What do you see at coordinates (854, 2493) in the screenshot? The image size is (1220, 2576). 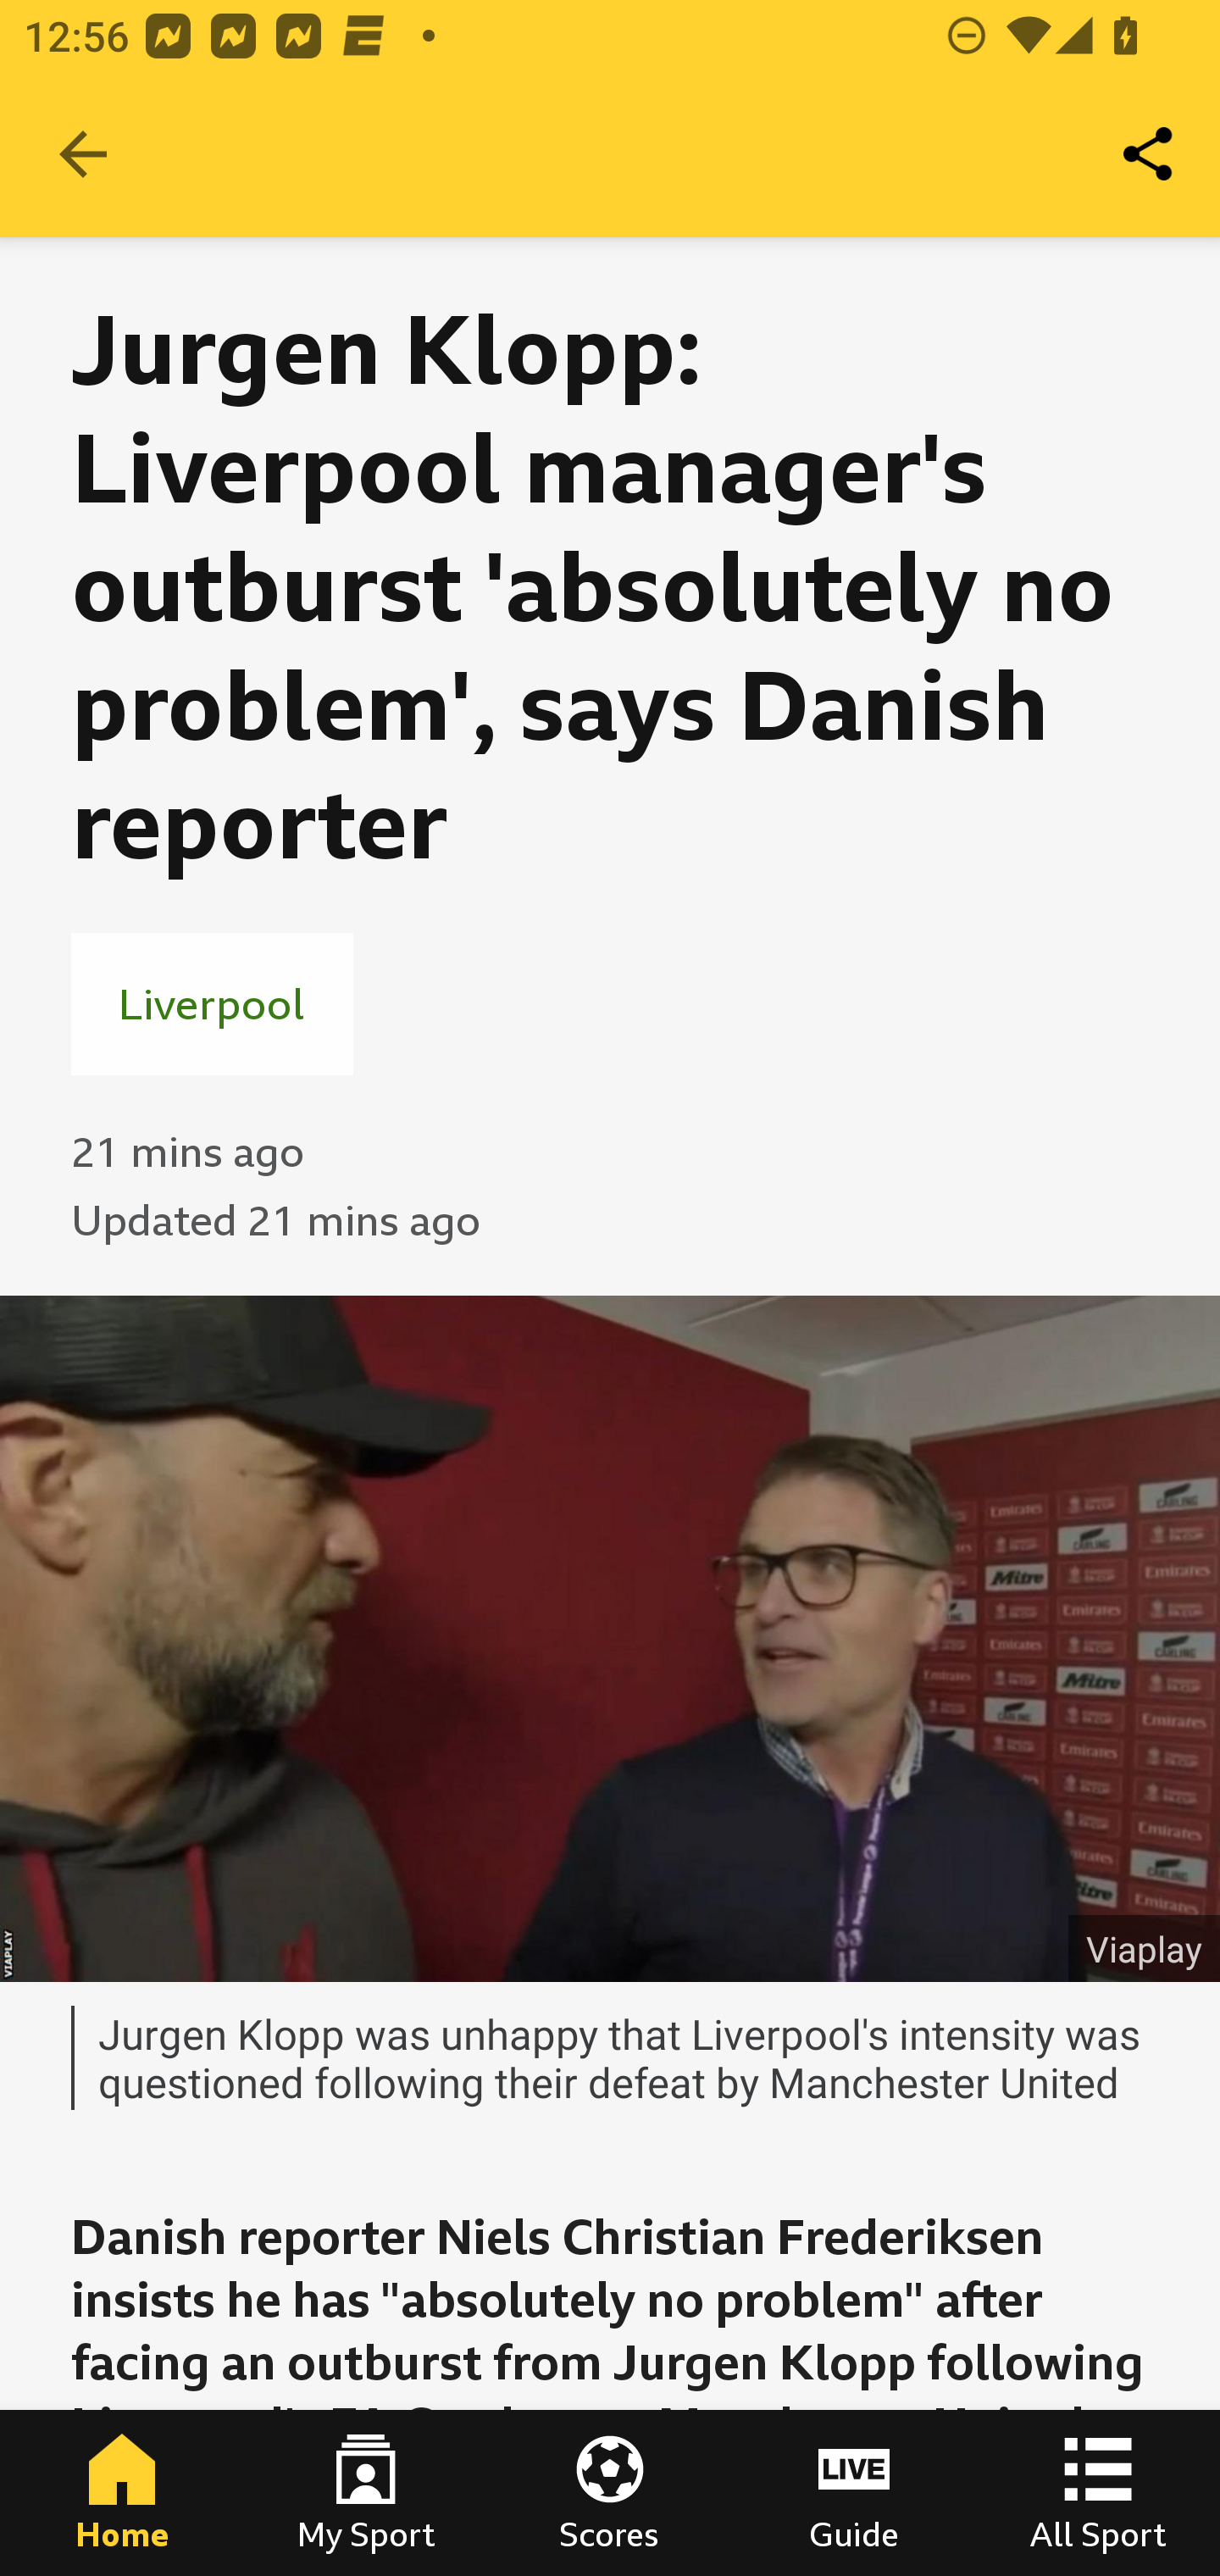 I see `Guide` at bounding box center [854, 2493].